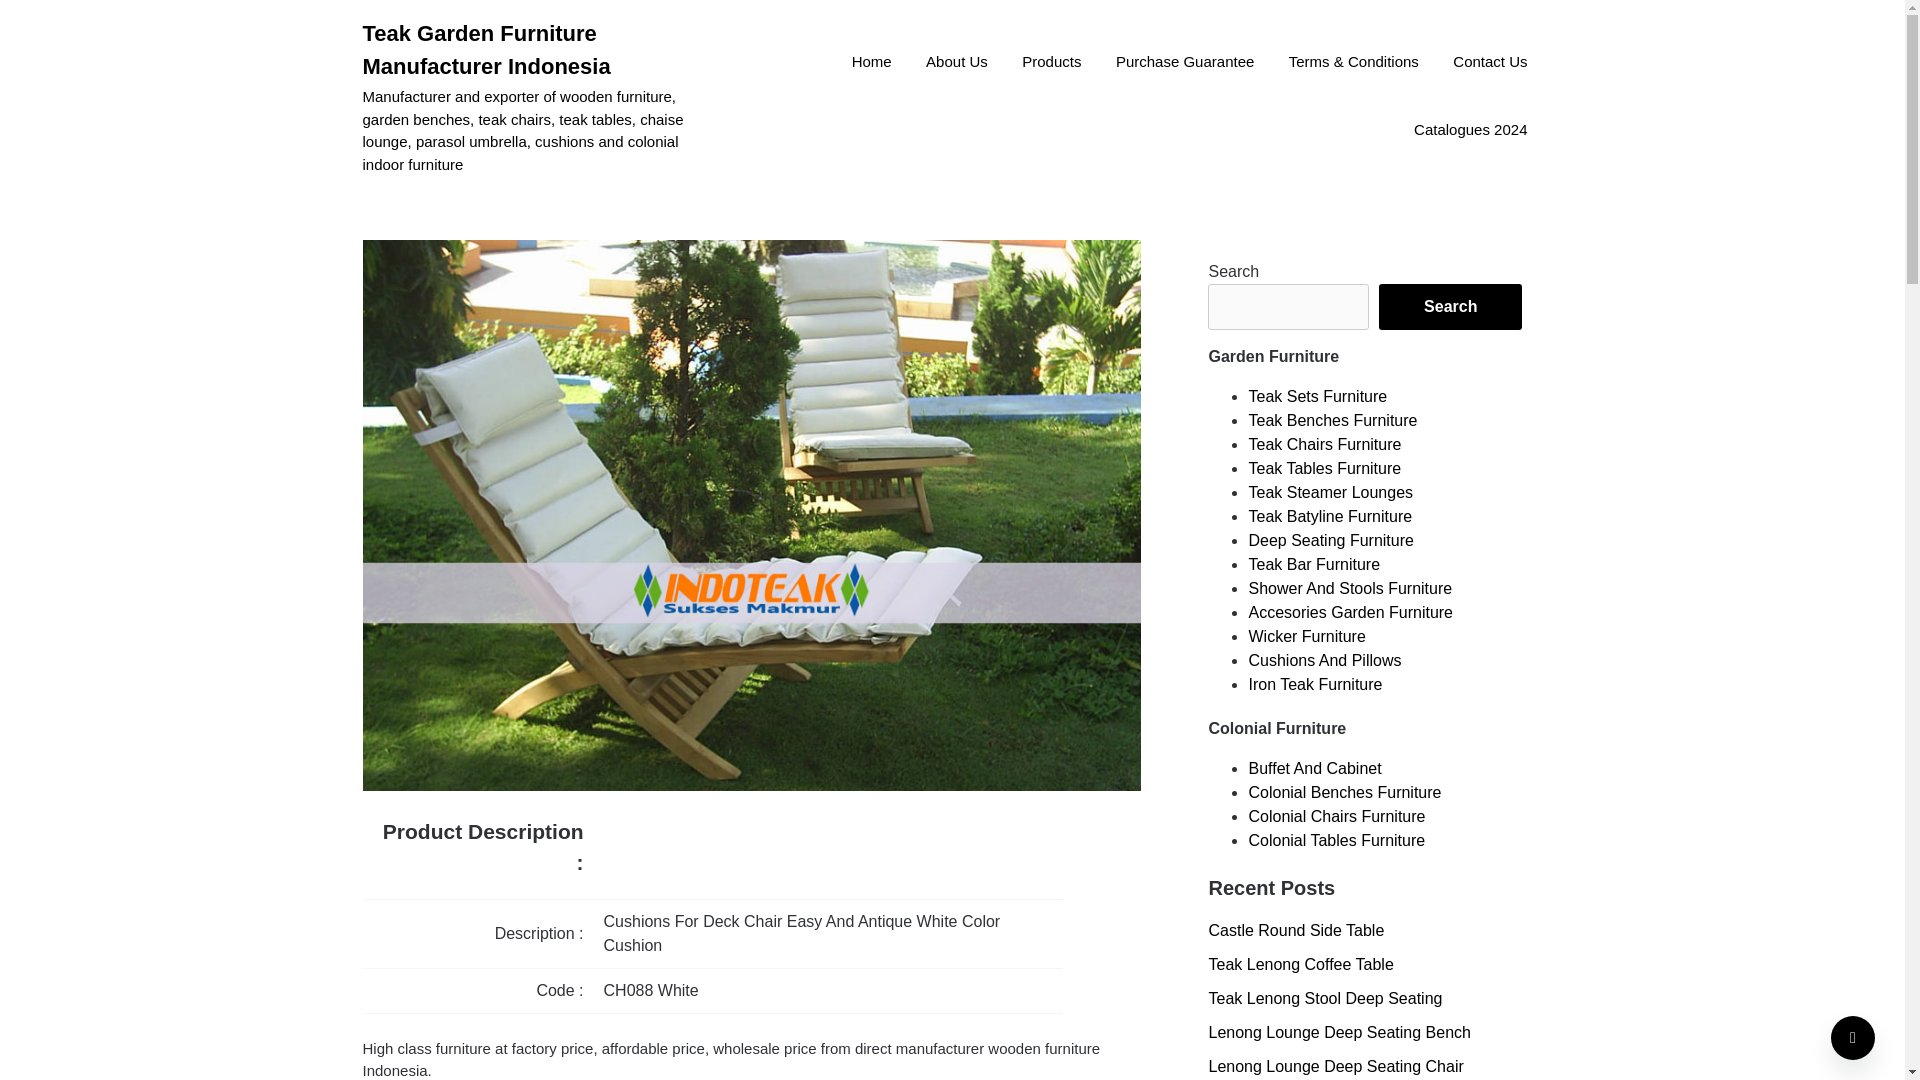  I want to click on To Top, so click(1853, 1038).